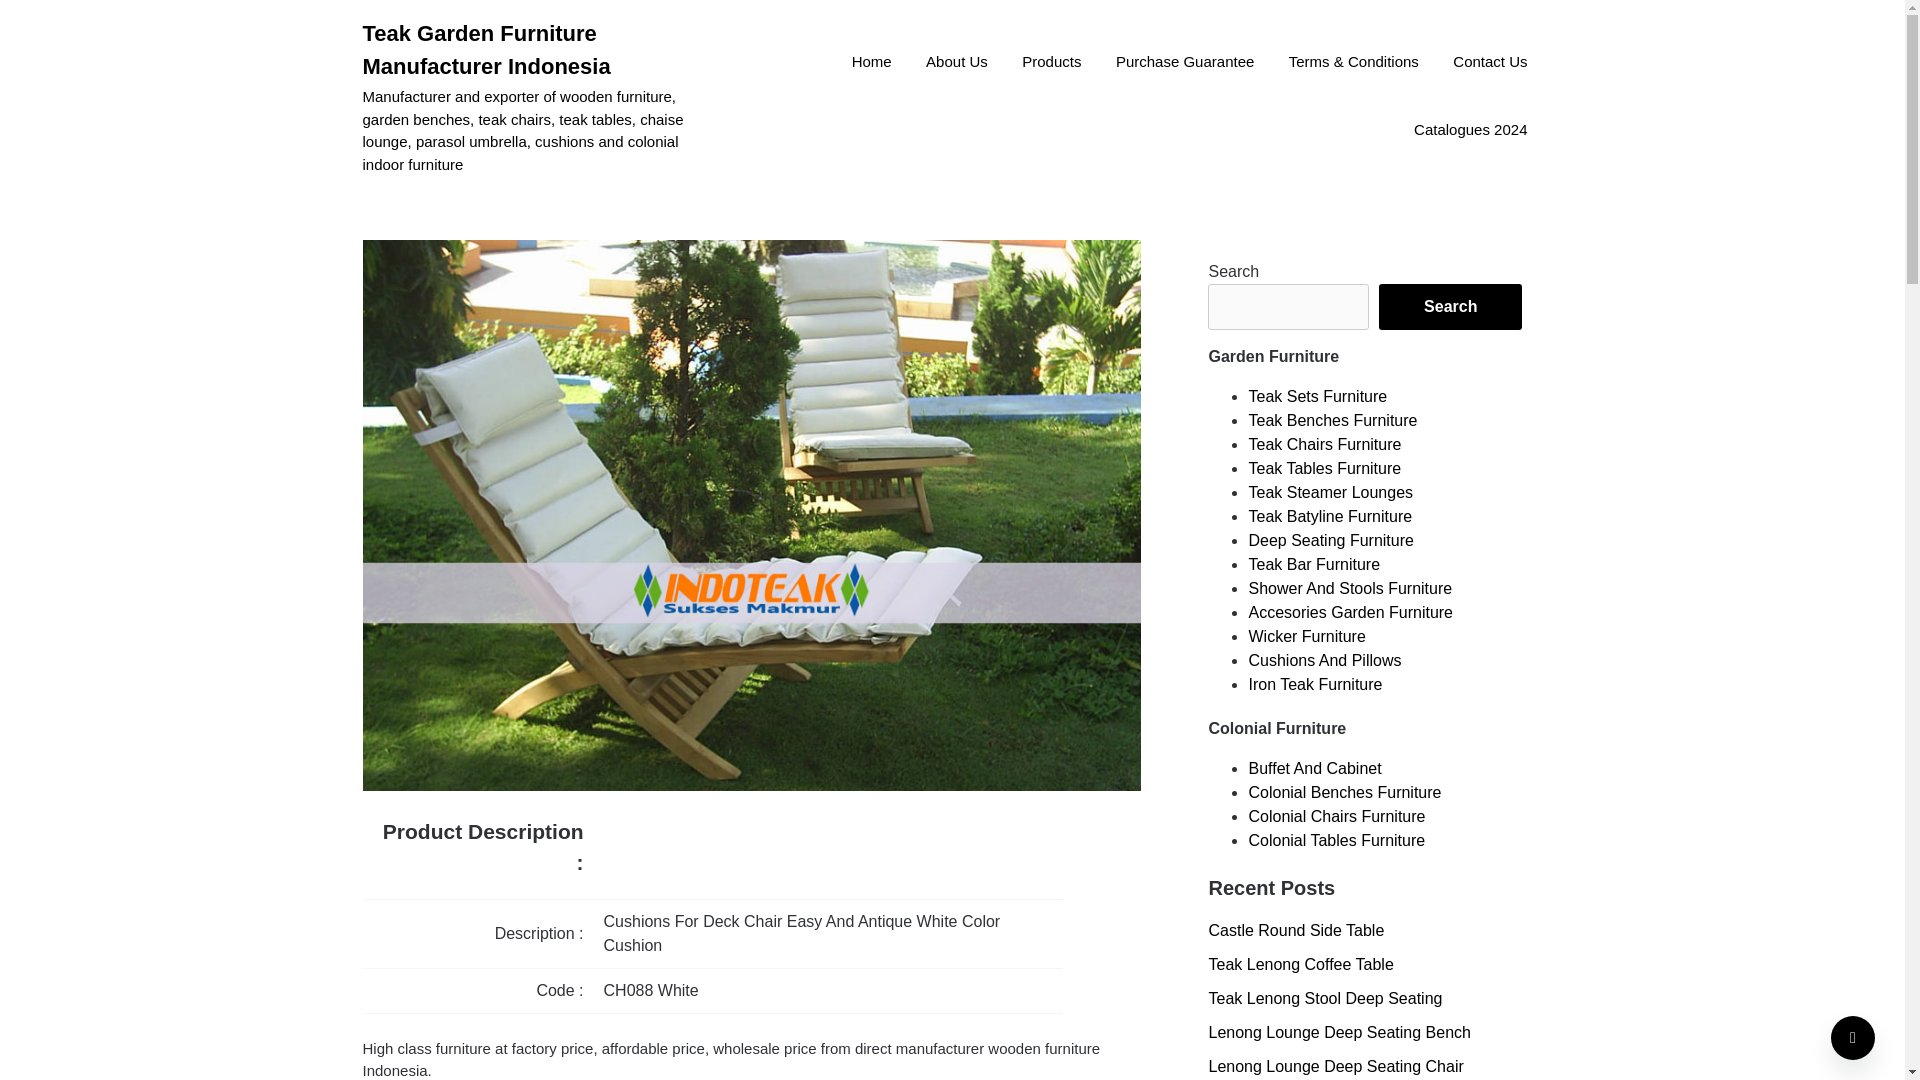  I want to click on To Top, so click(1853, 1038).